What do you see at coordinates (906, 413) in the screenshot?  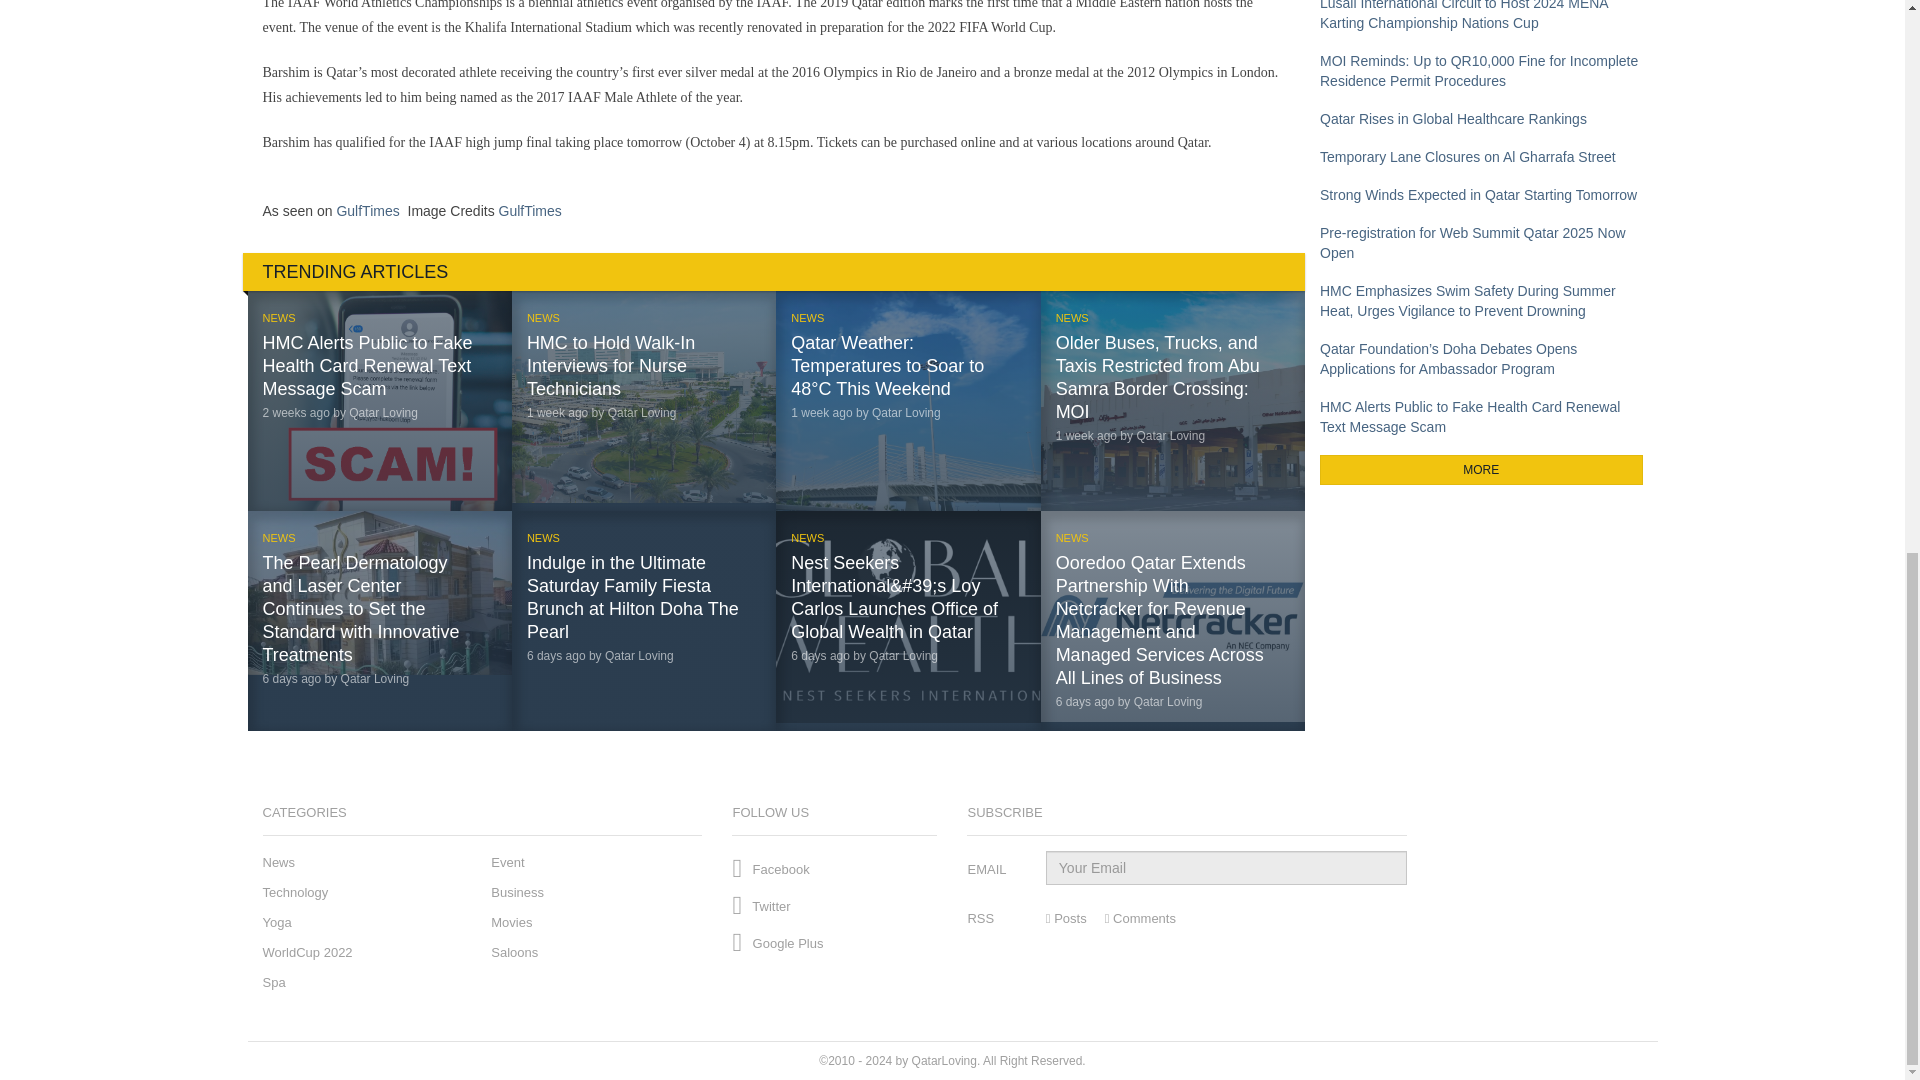 I see `Qatar Loving` at bounding box center [906, 413].